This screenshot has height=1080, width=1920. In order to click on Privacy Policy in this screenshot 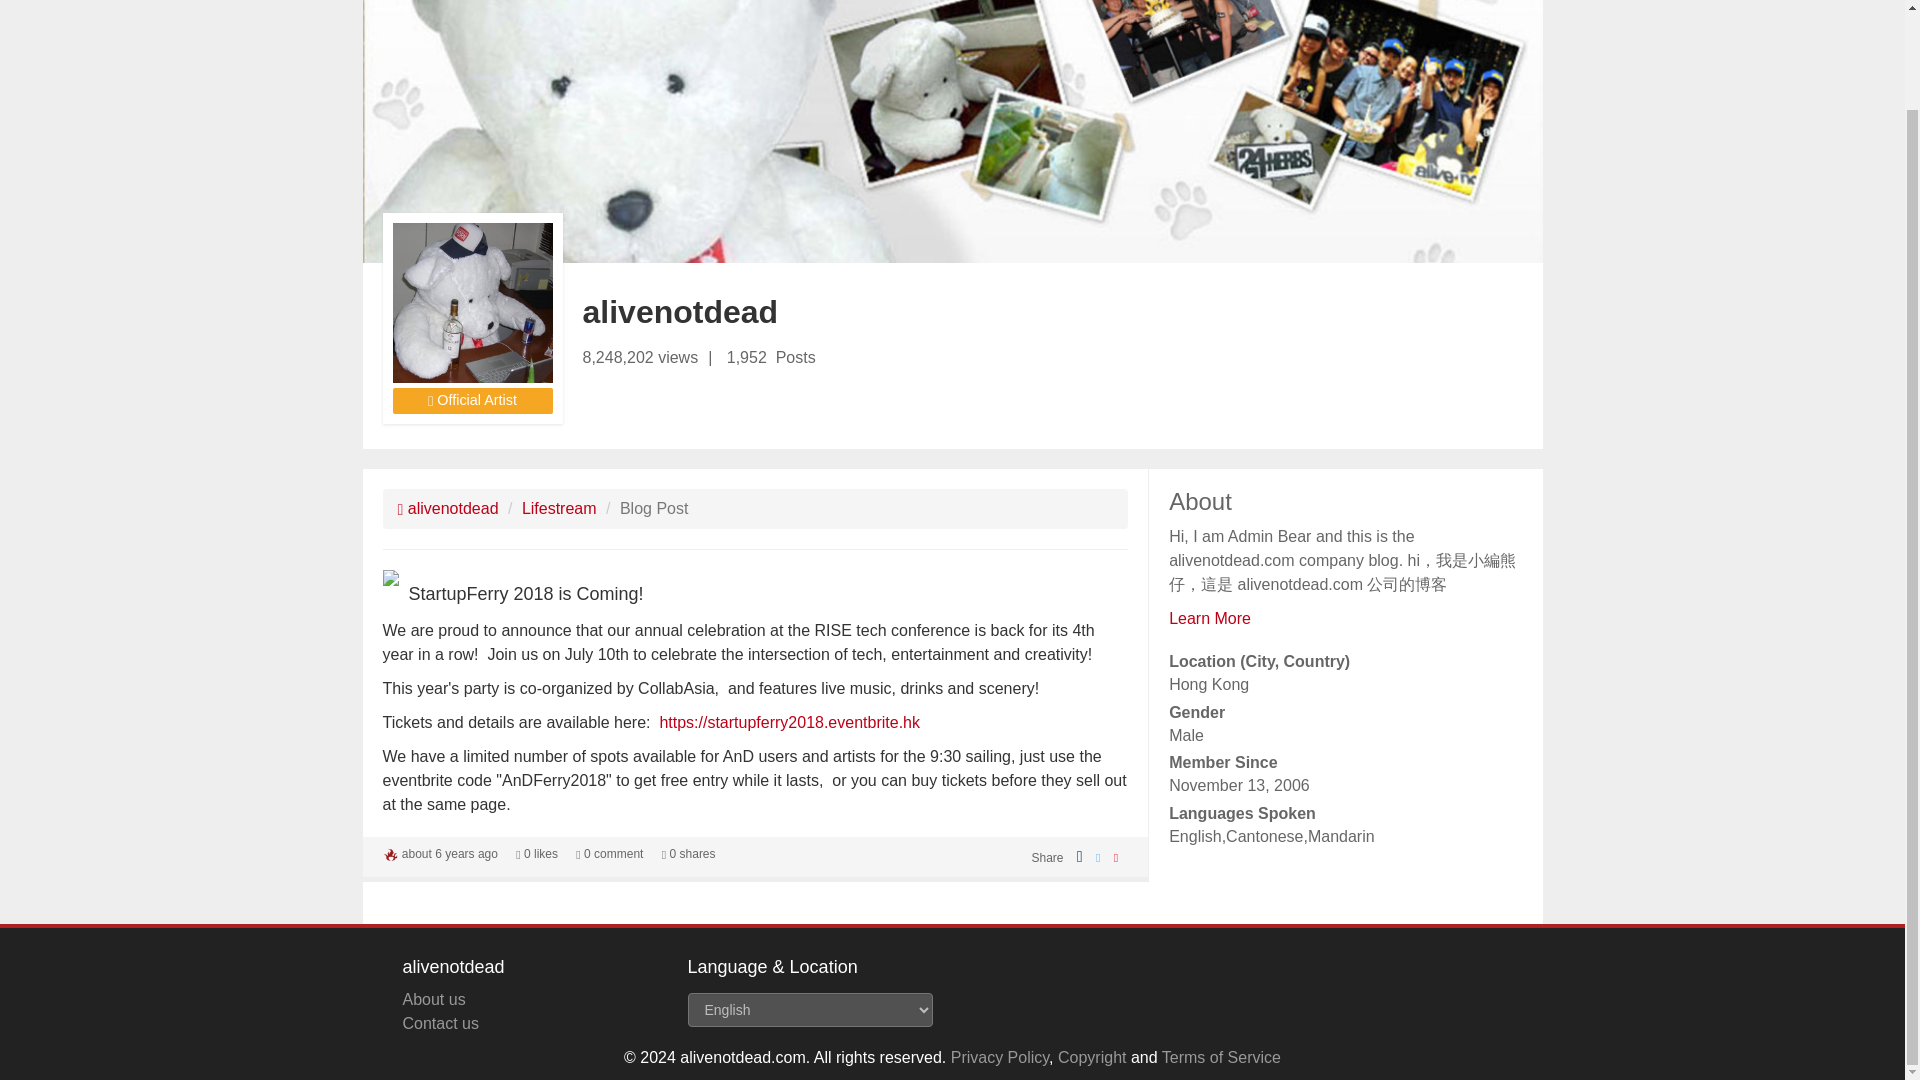, I will do `click(999, 1056)`.